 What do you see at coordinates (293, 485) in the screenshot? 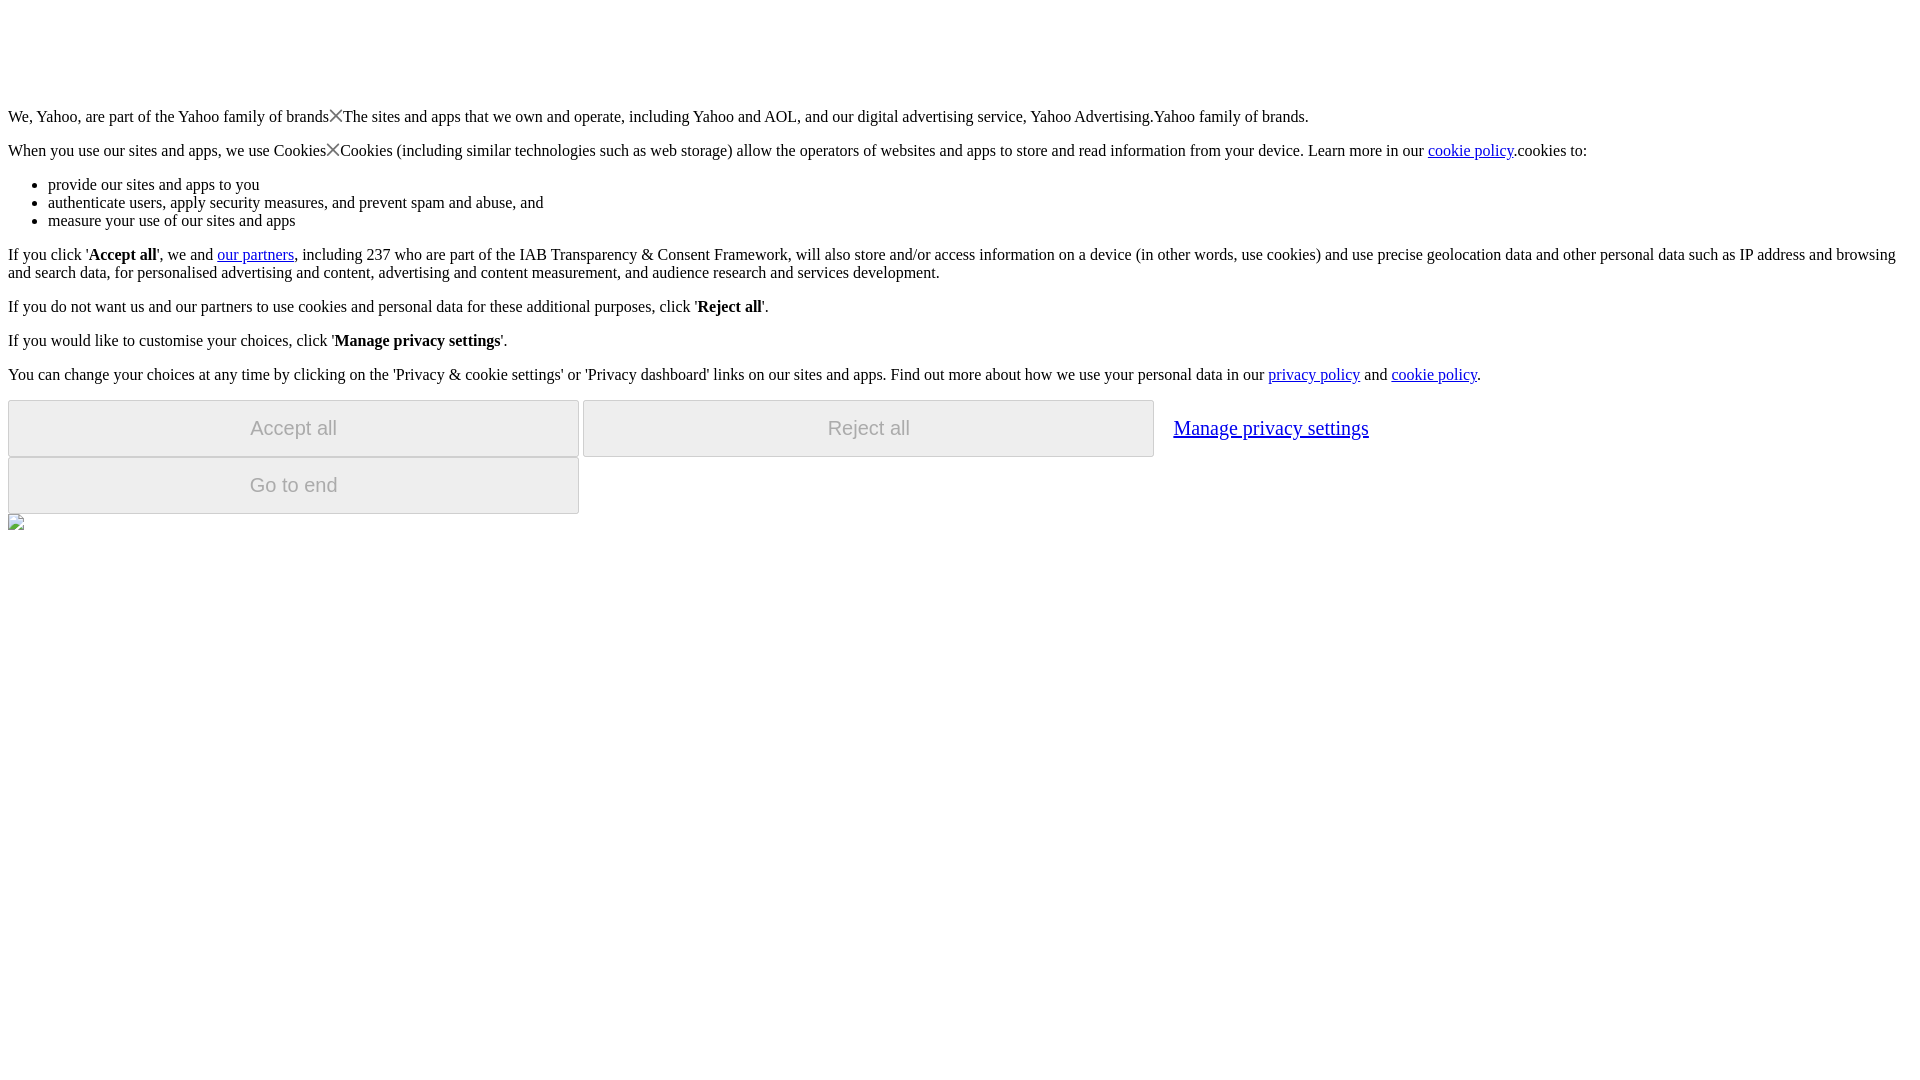
I see `Go to end` at bounding box center [293, 485].